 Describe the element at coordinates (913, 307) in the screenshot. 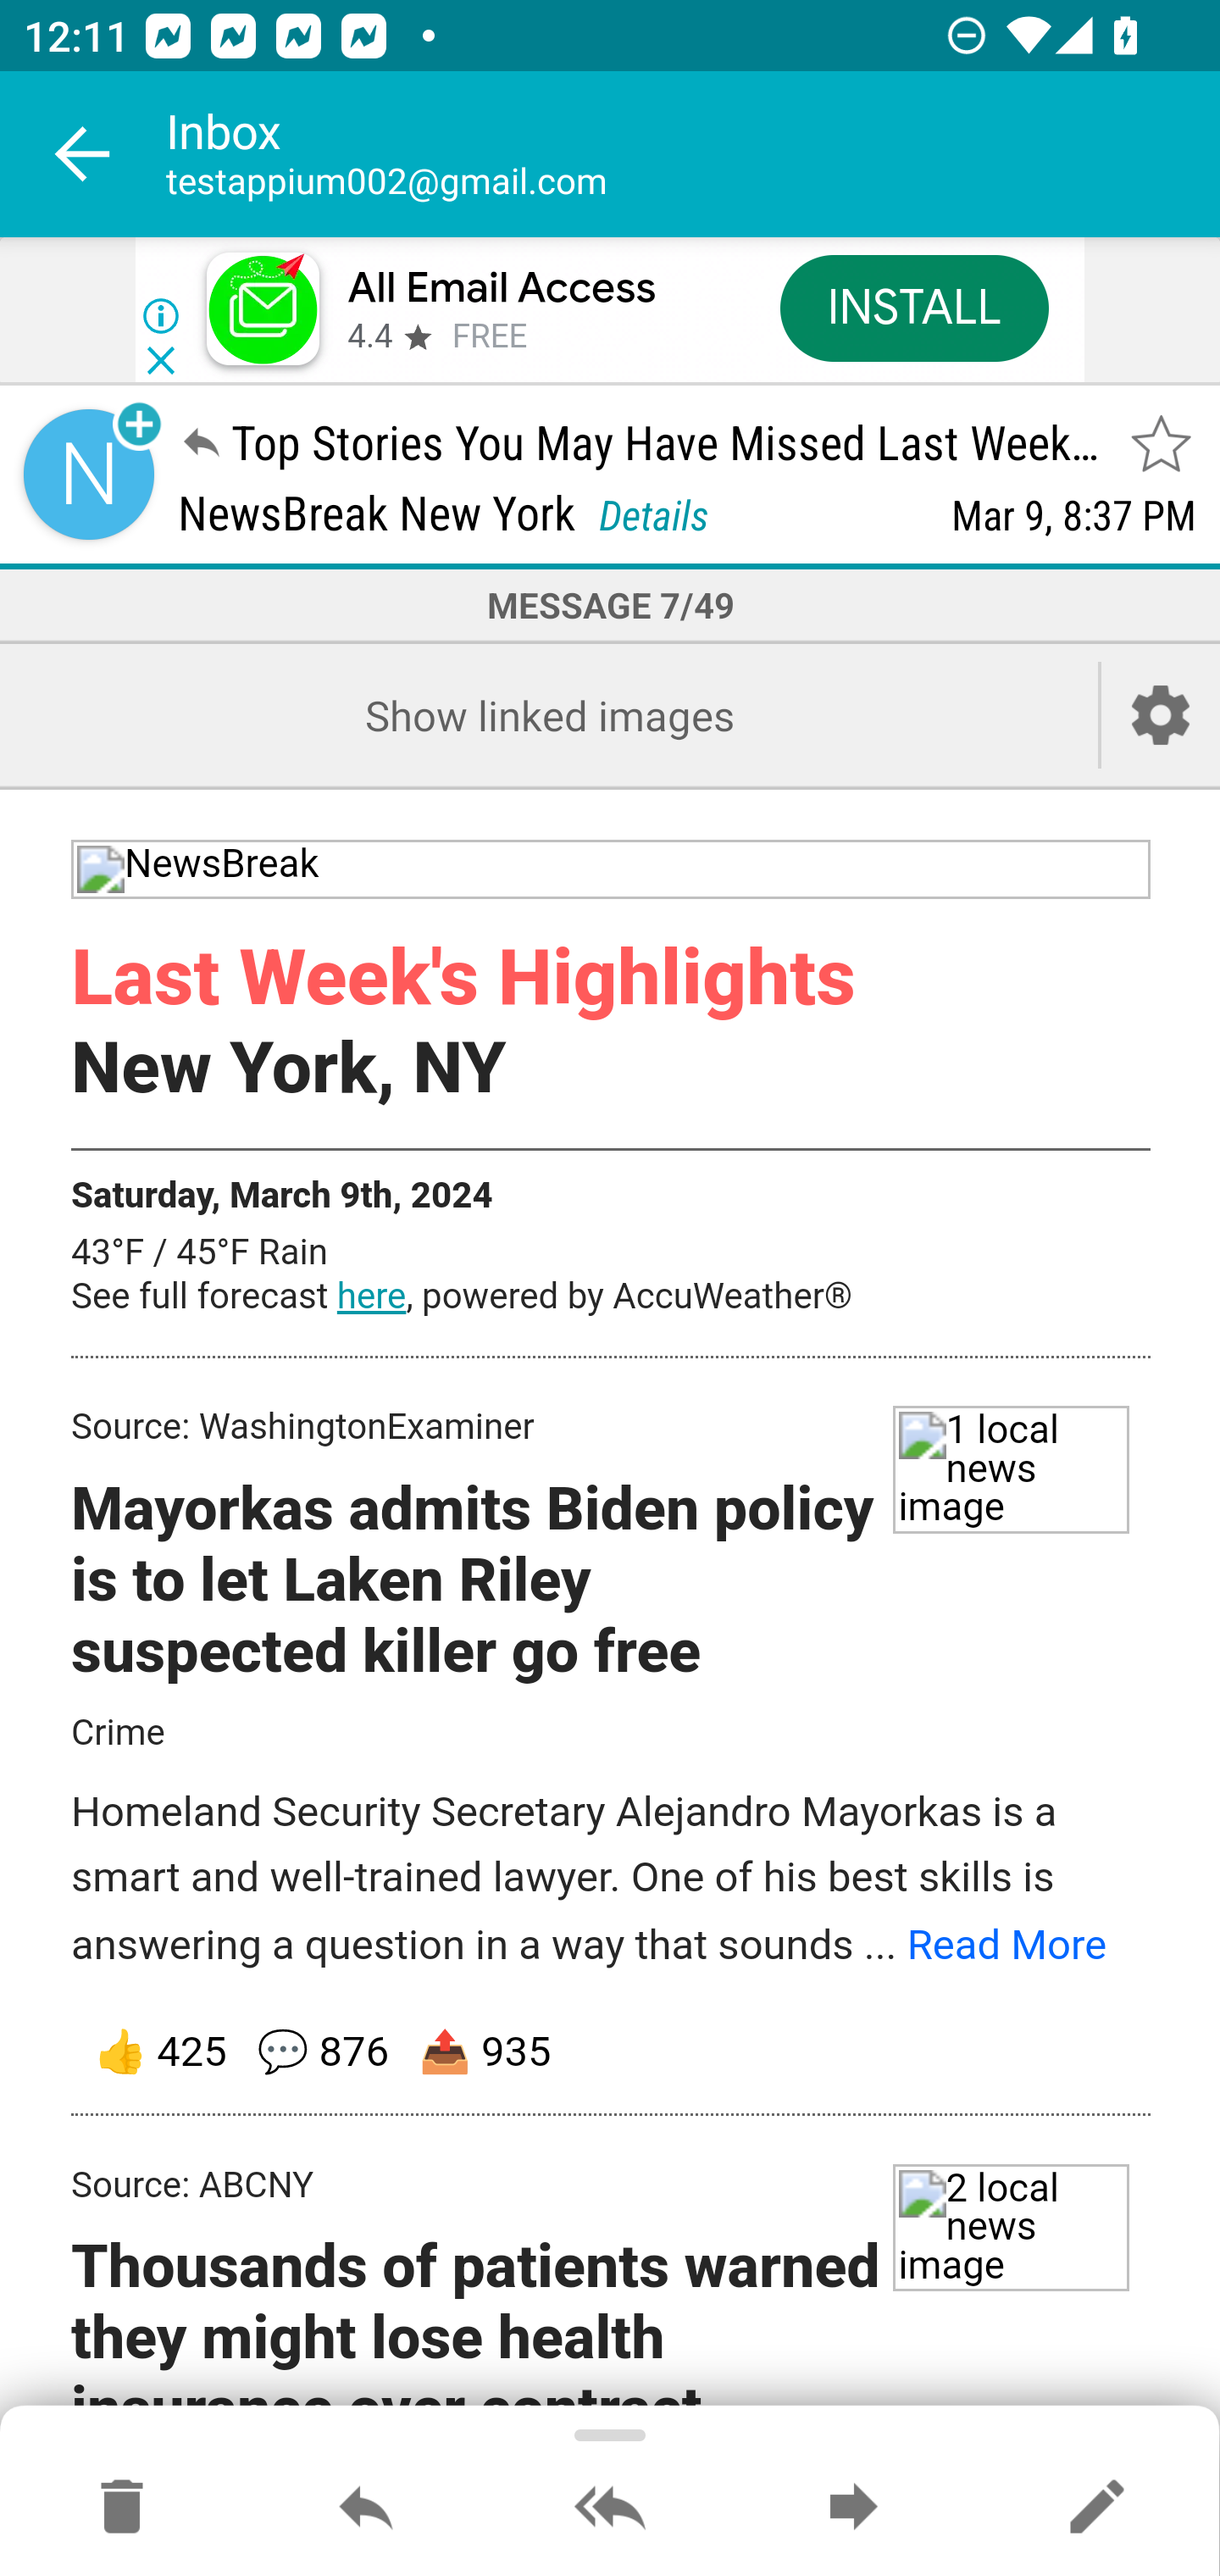

I see `INSTALL` at that location.